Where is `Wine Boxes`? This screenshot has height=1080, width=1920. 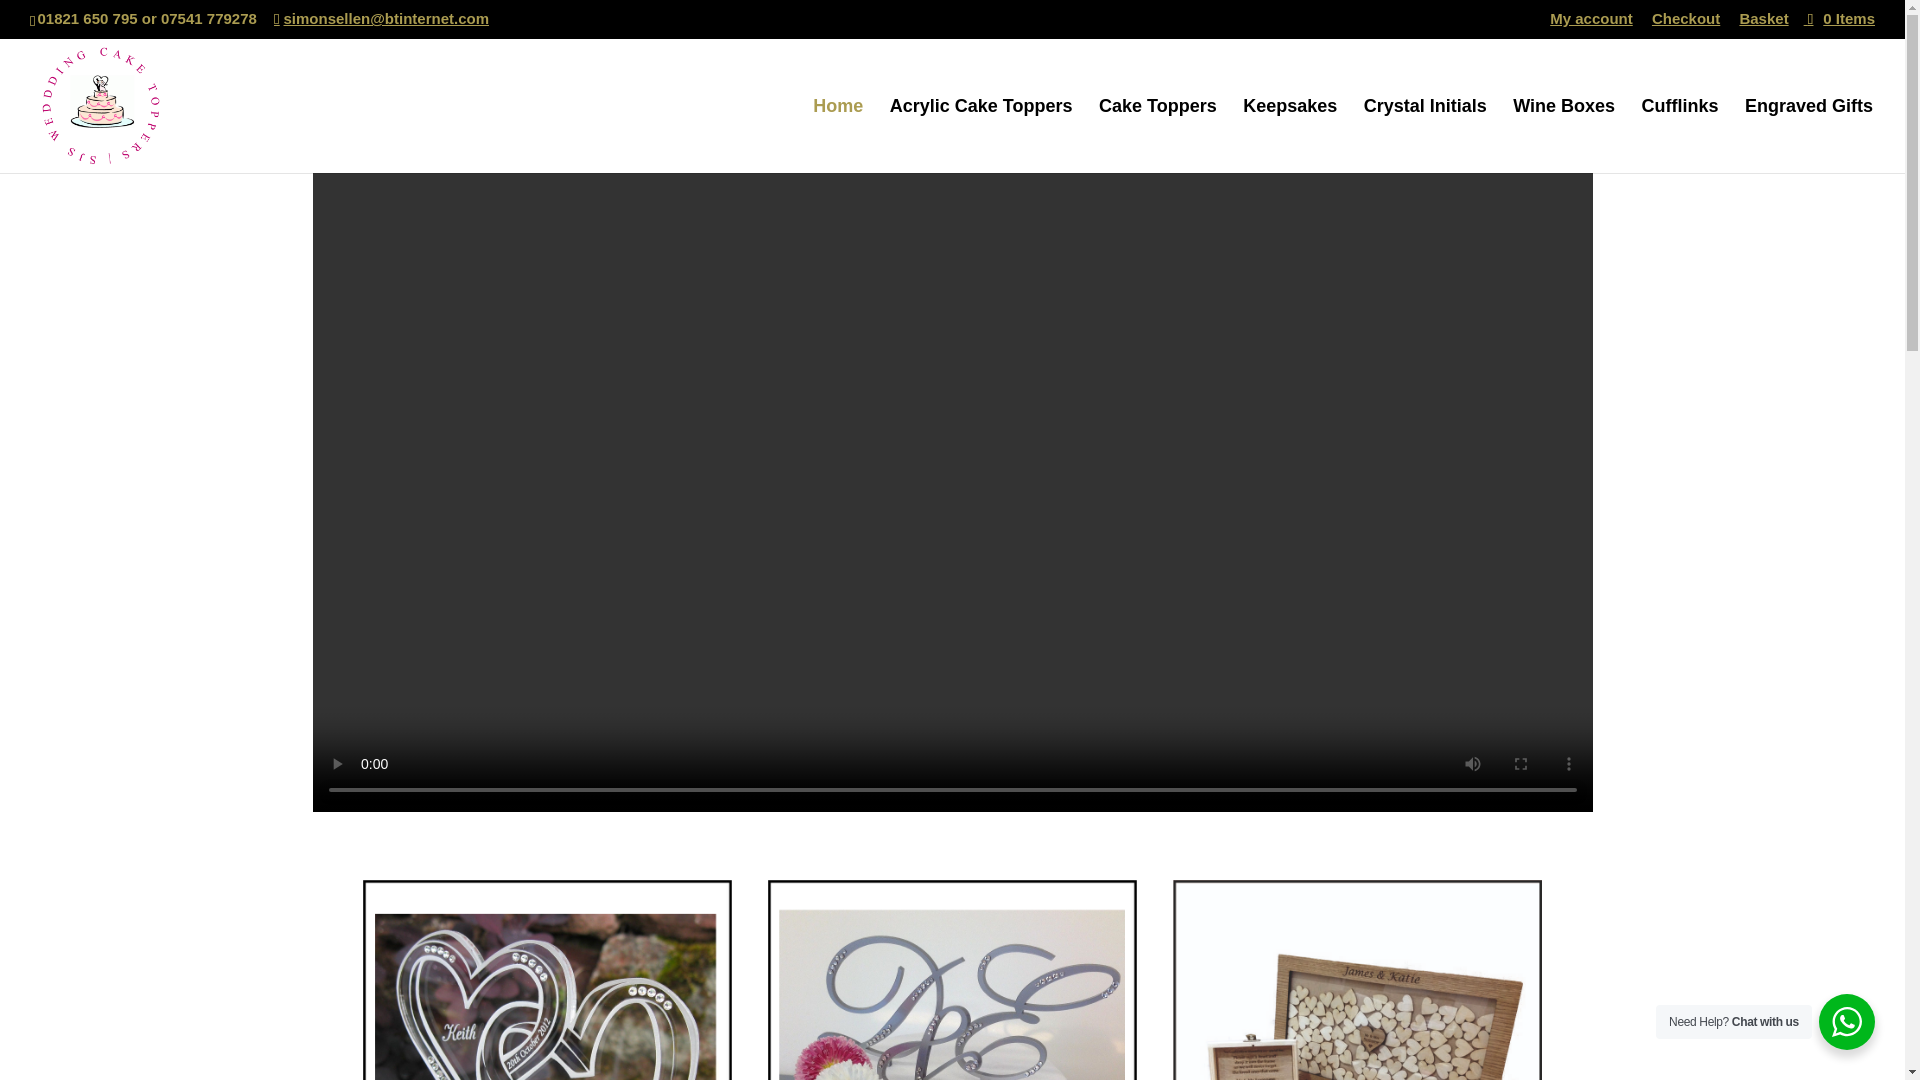
Wine Boxes is located at coordinates (1563, 134).